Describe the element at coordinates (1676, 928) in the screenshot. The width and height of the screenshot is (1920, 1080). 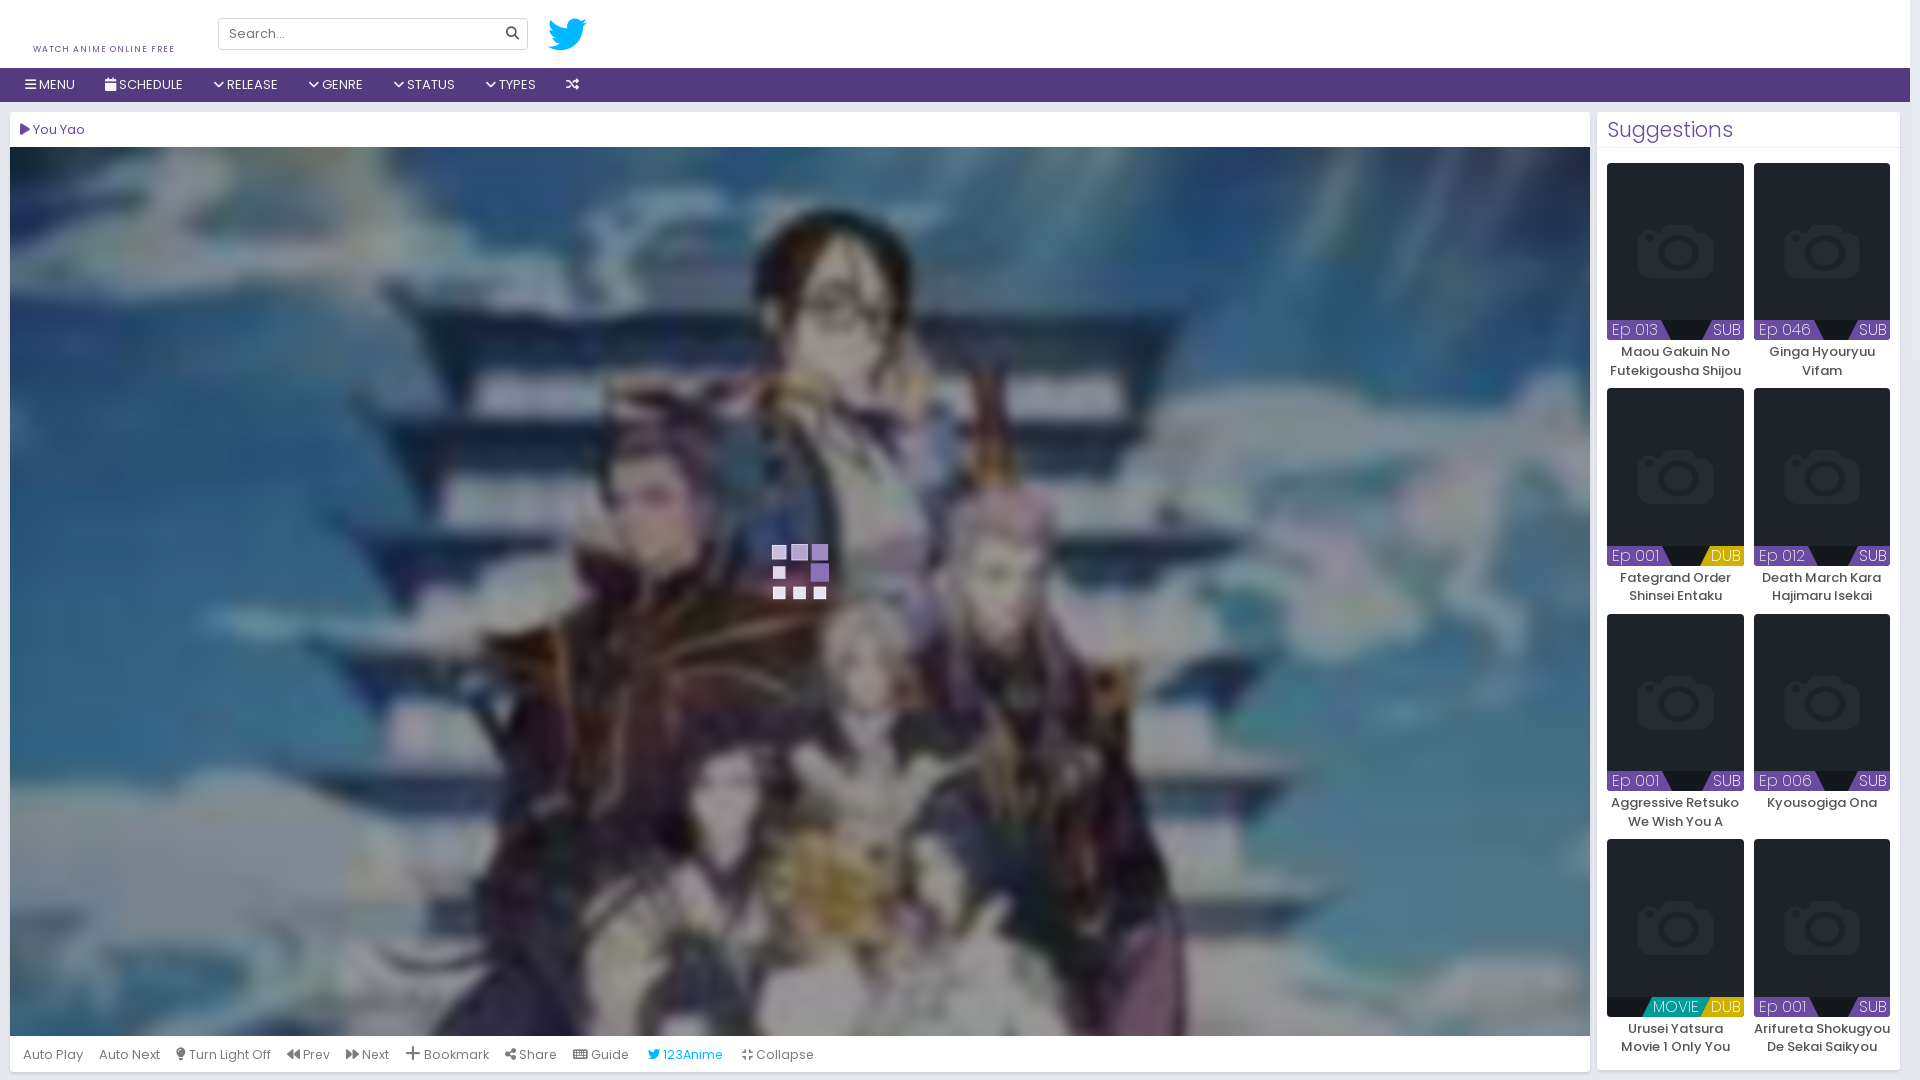
I see `DUB
MOVIE` at that location.